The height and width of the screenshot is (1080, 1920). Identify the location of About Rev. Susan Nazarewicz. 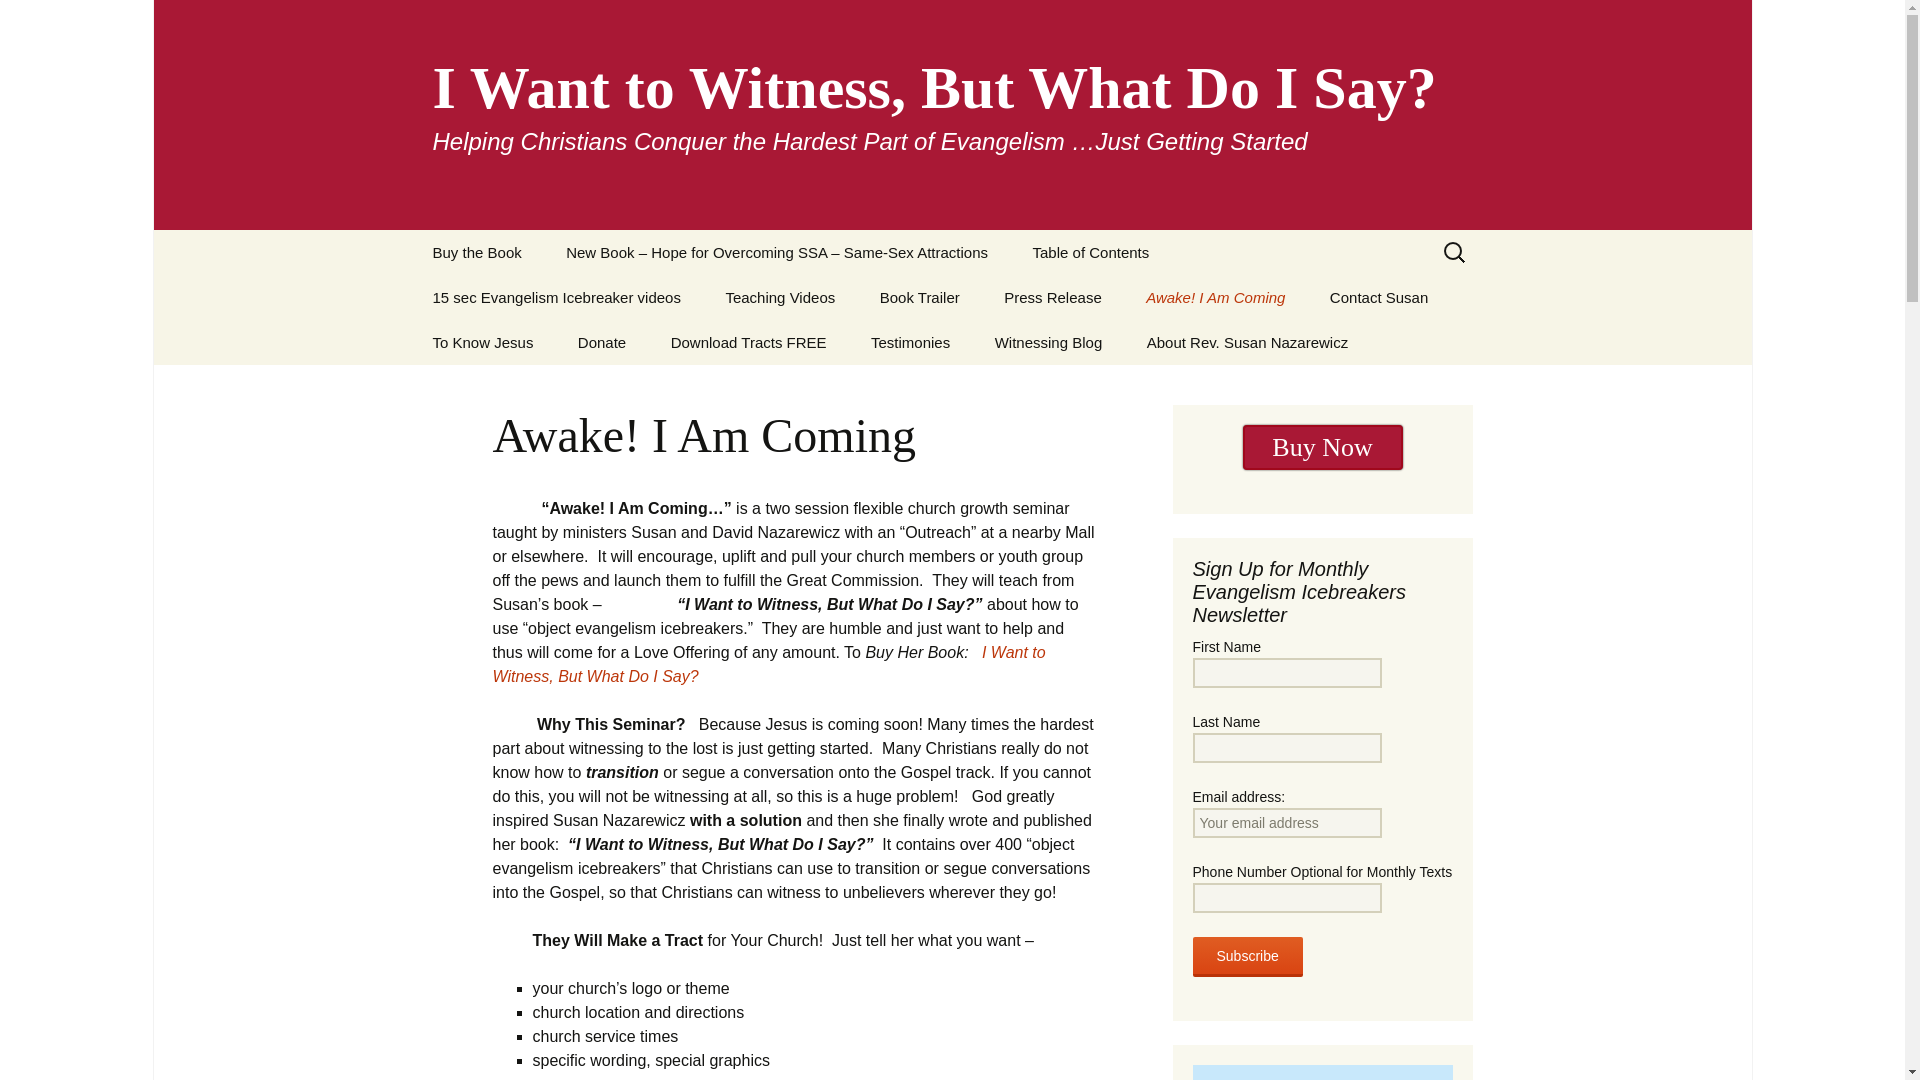
(1247, 342).